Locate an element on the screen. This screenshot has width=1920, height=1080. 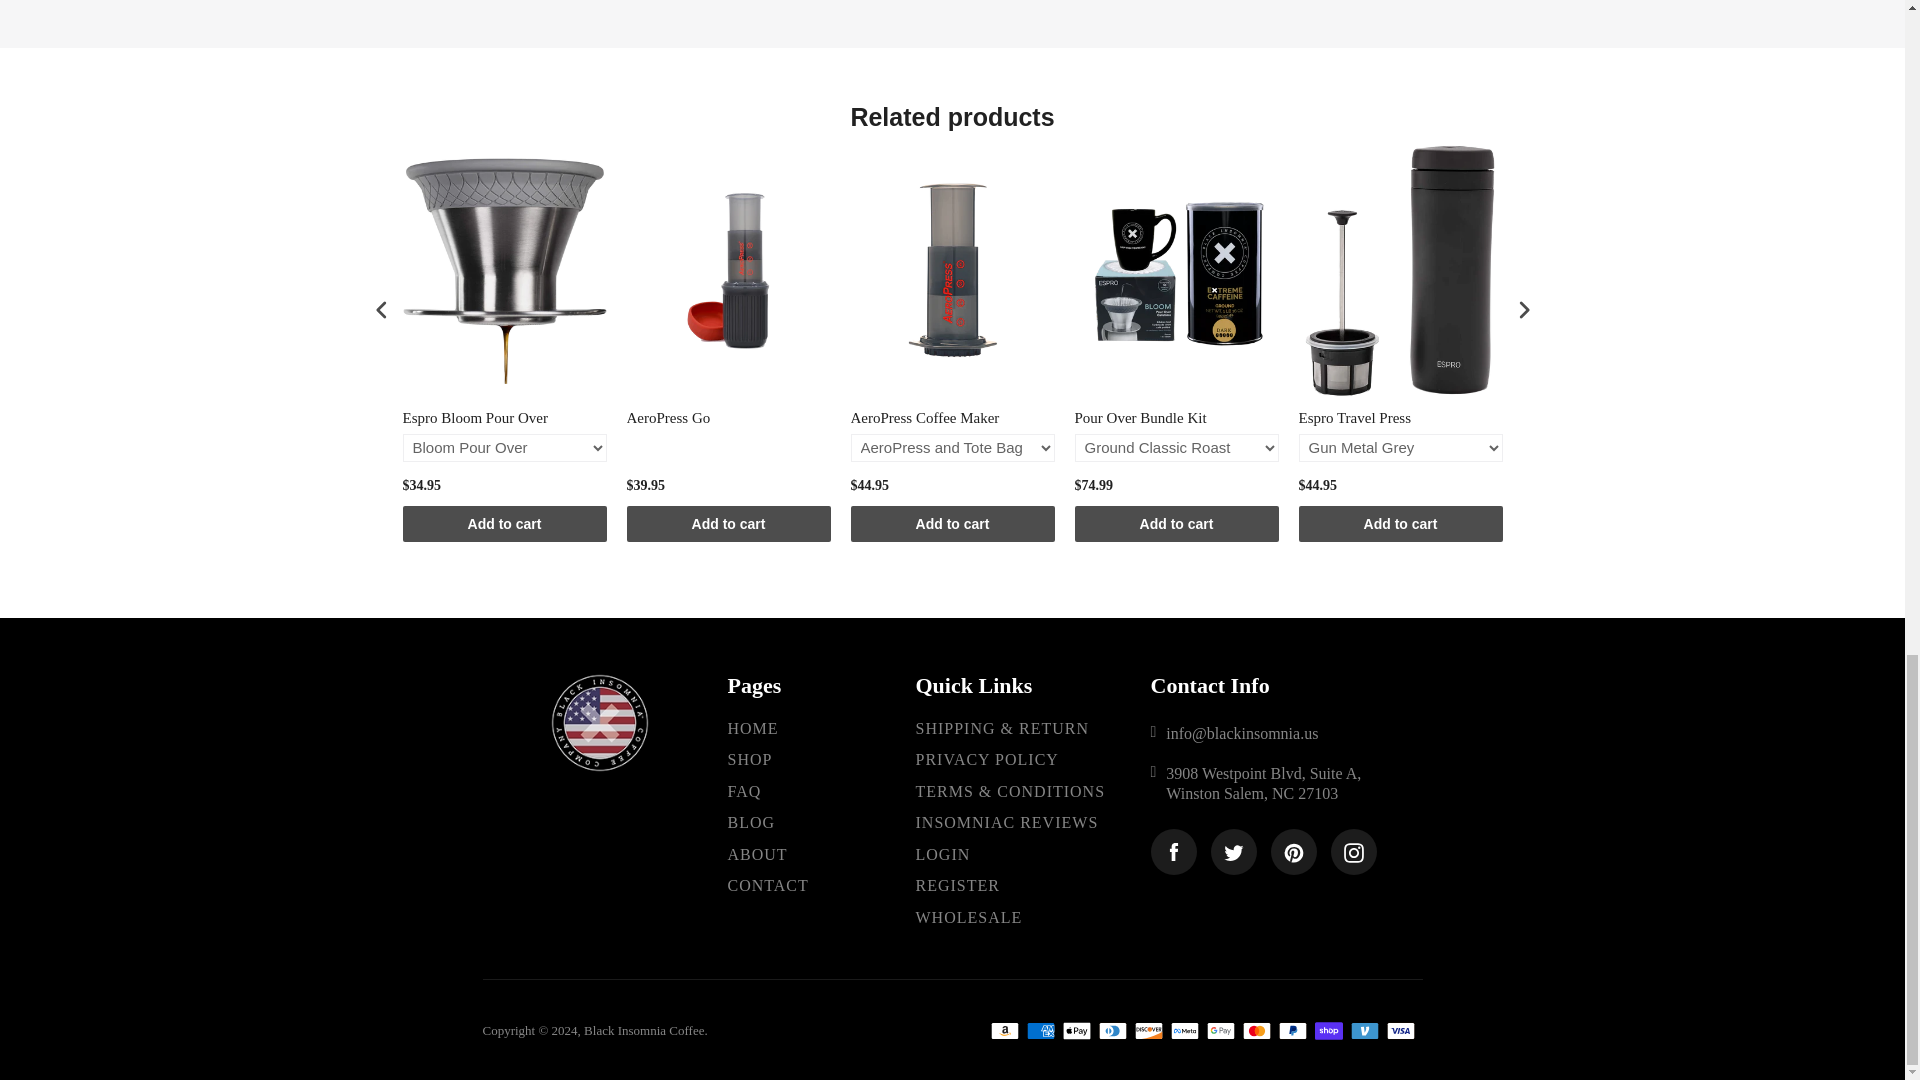
Amazon is located at coordinates (1004, 1031).